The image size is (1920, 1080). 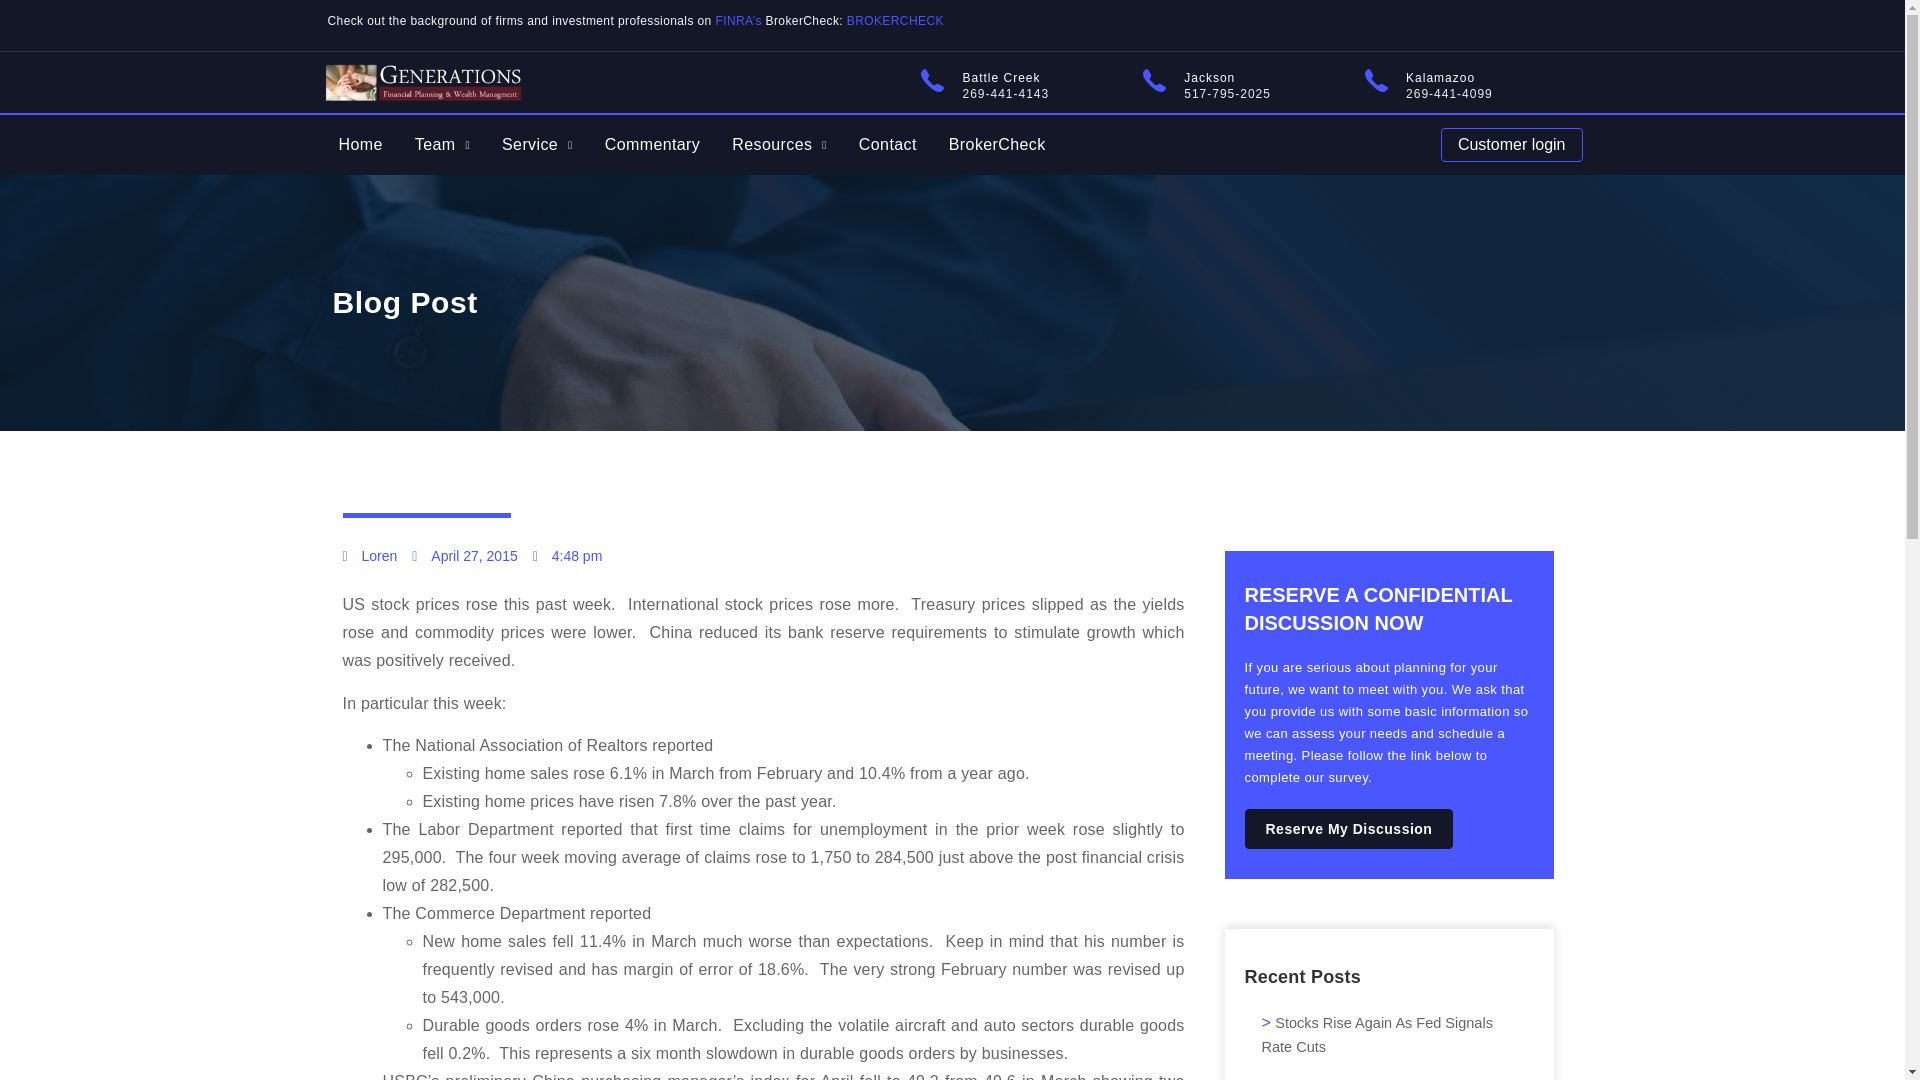 I want to click on Commentary, so click(x=652, y=144).